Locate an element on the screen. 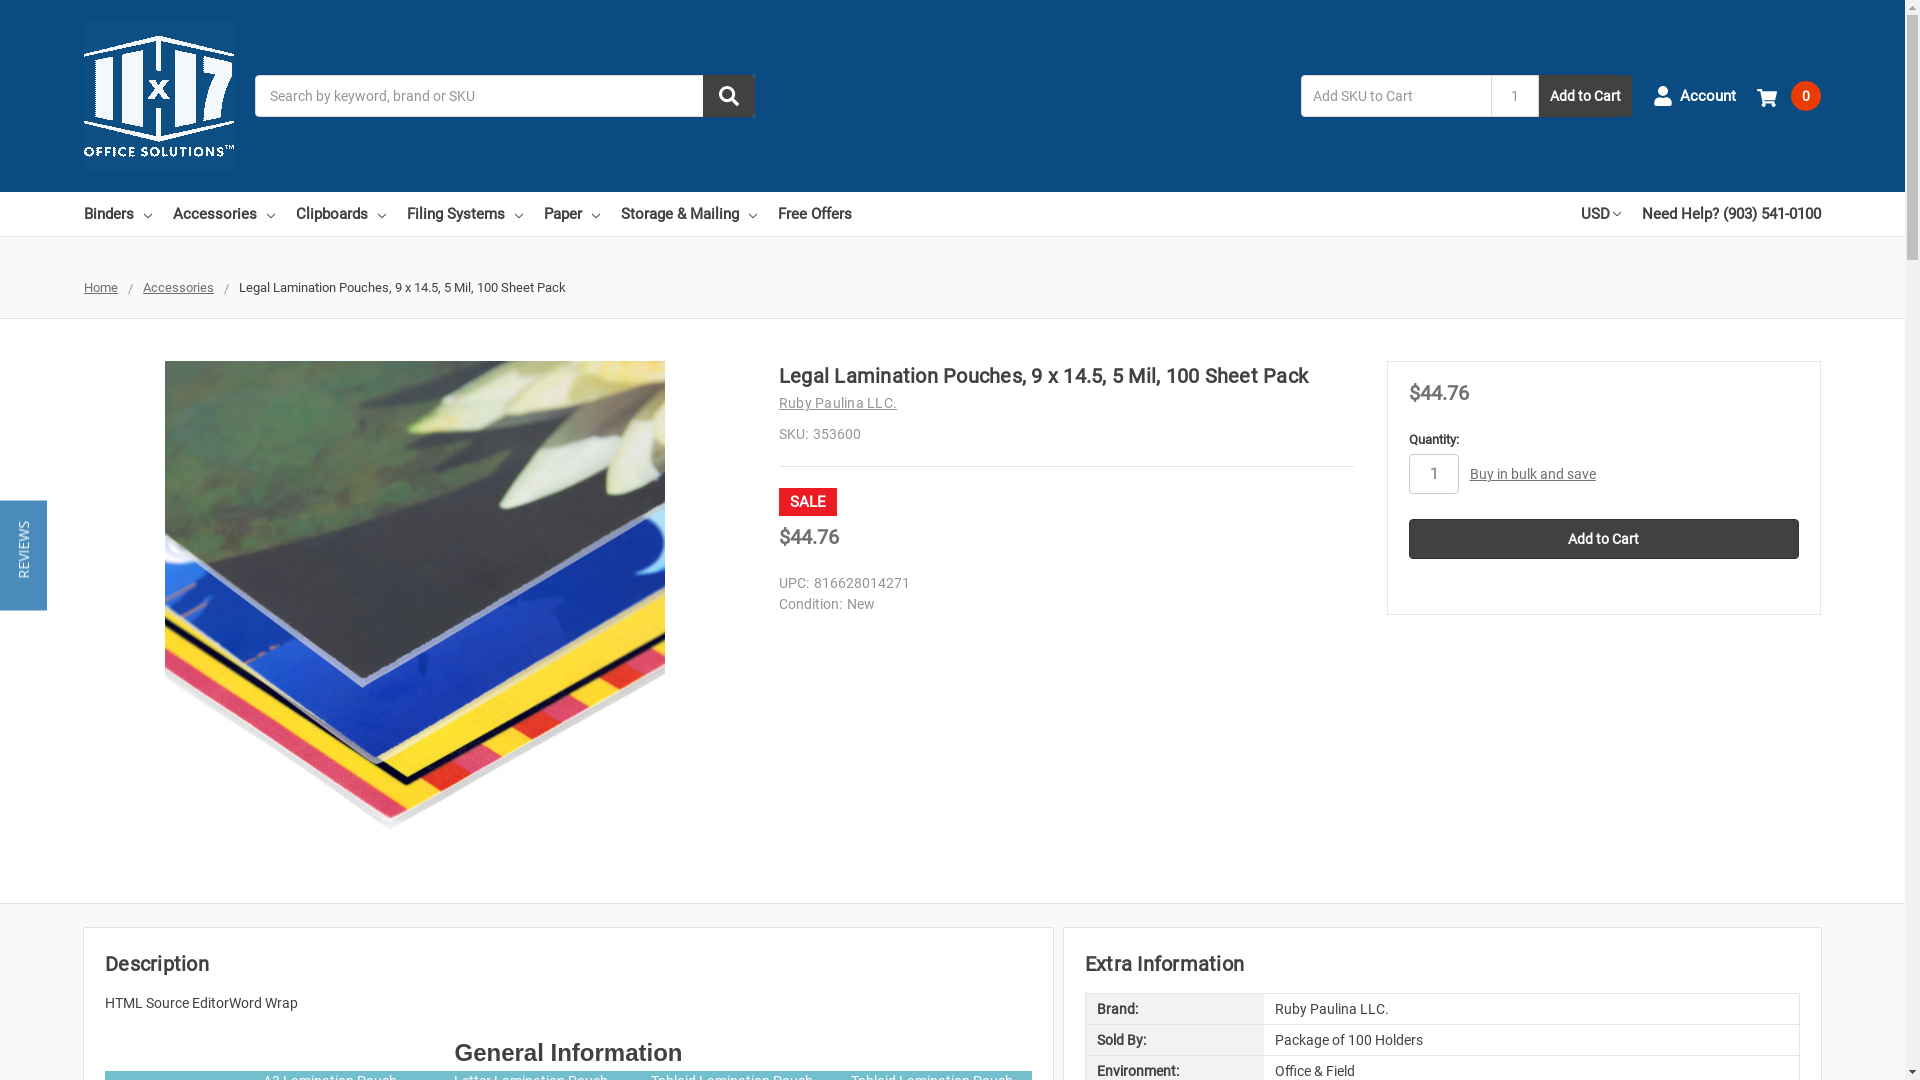 This screenshot has width=1920, height=1080. Paper is located at coordinates (572, 214).